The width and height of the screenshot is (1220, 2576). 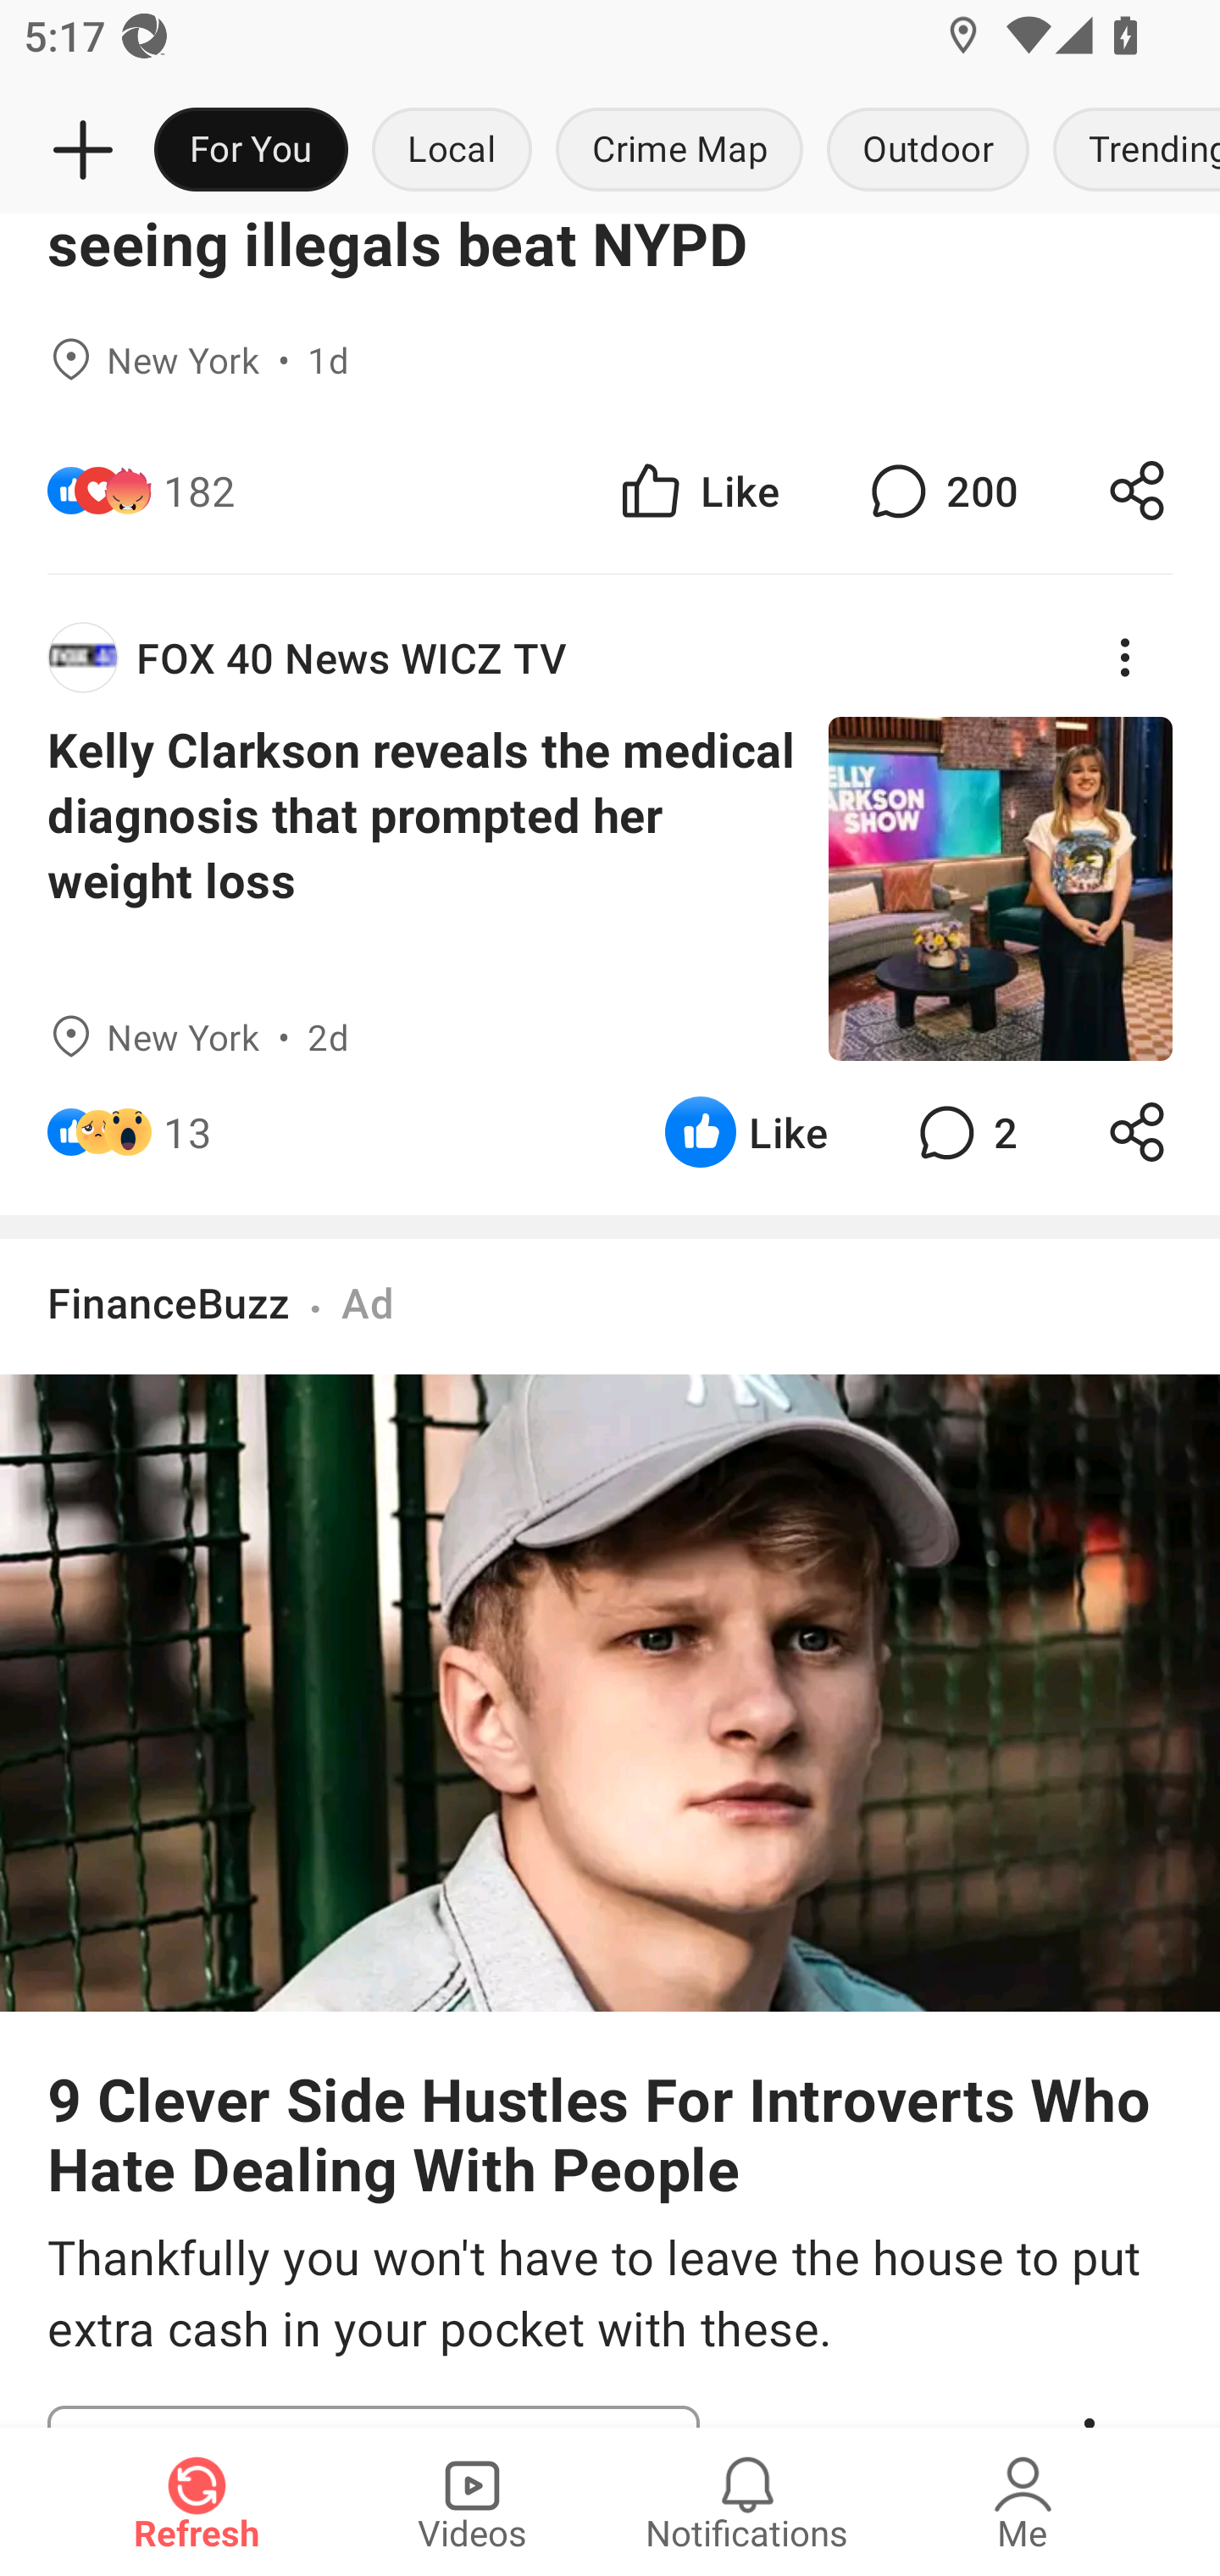 I want to click on Crime Map, so click(x=679, y=151).